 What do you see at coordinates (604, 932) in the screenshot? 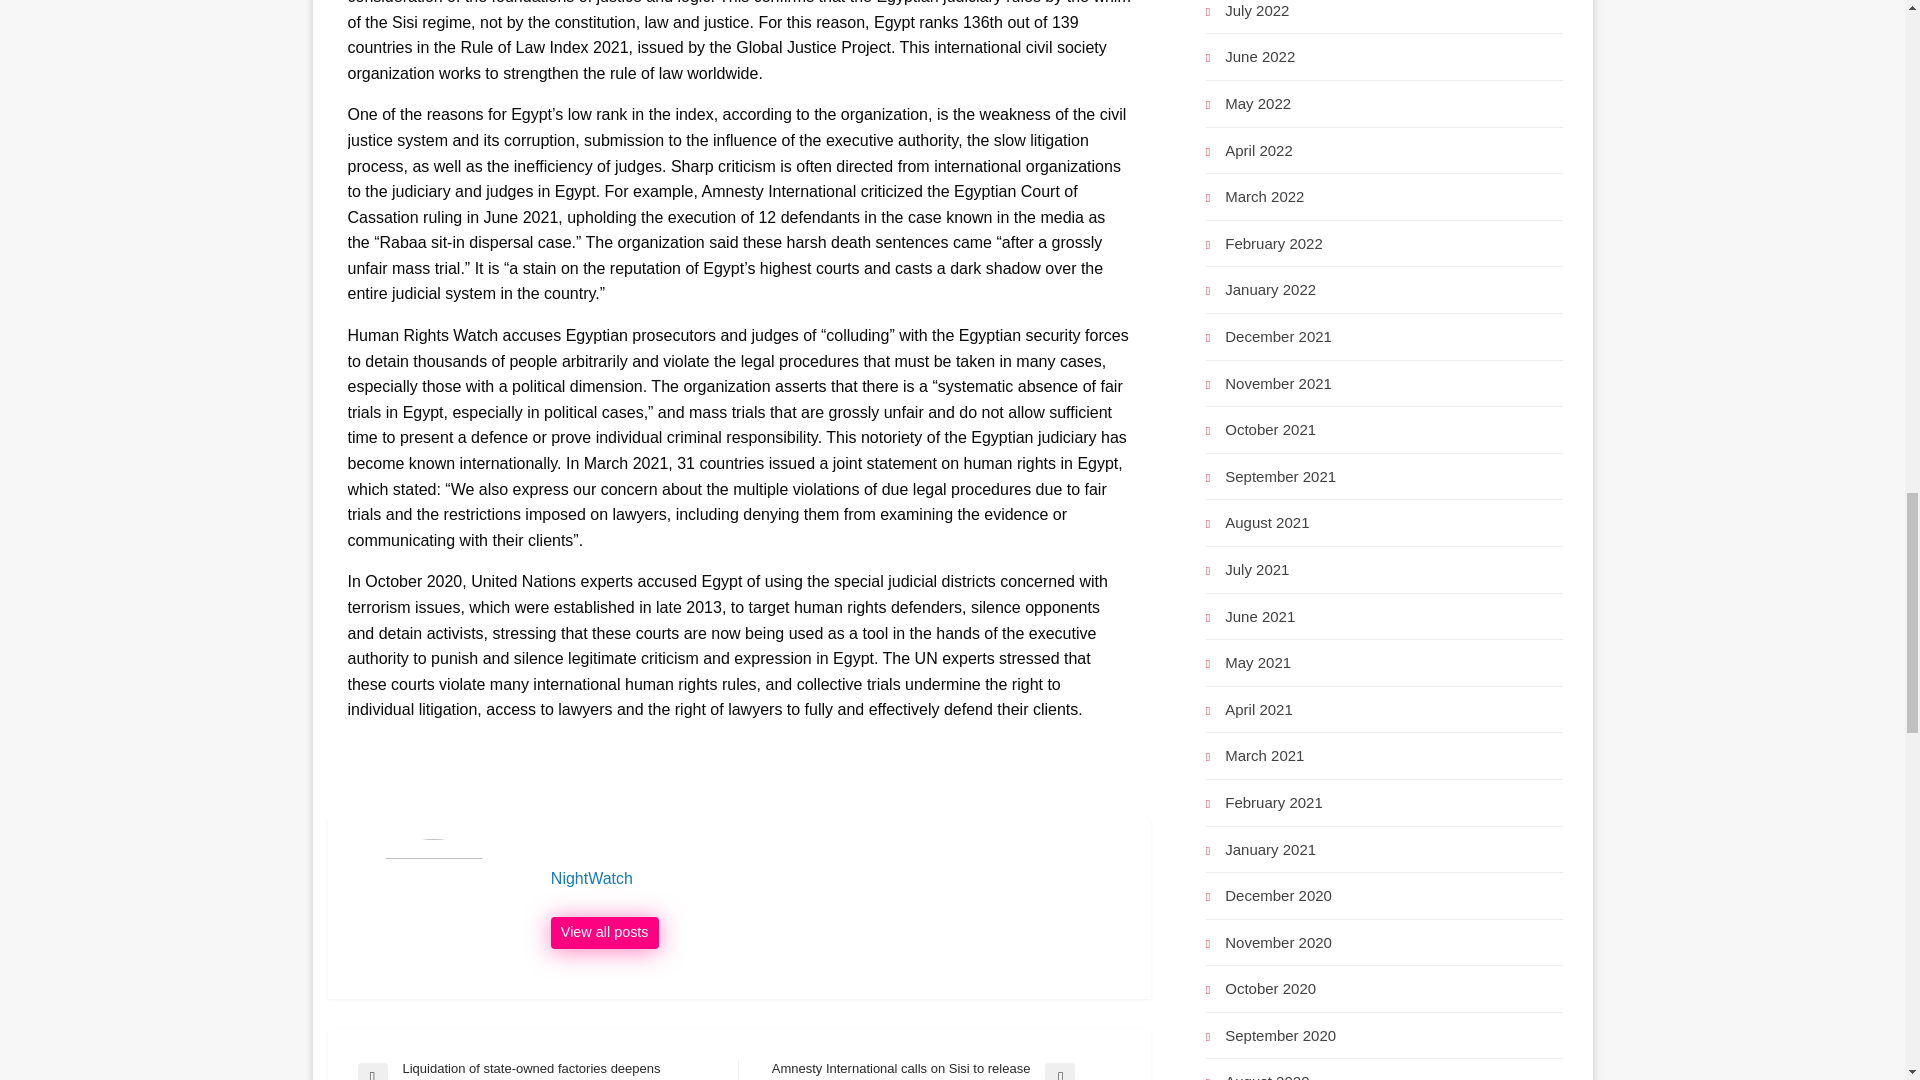
I see `NightWatch` at bounding box center [604, 932].